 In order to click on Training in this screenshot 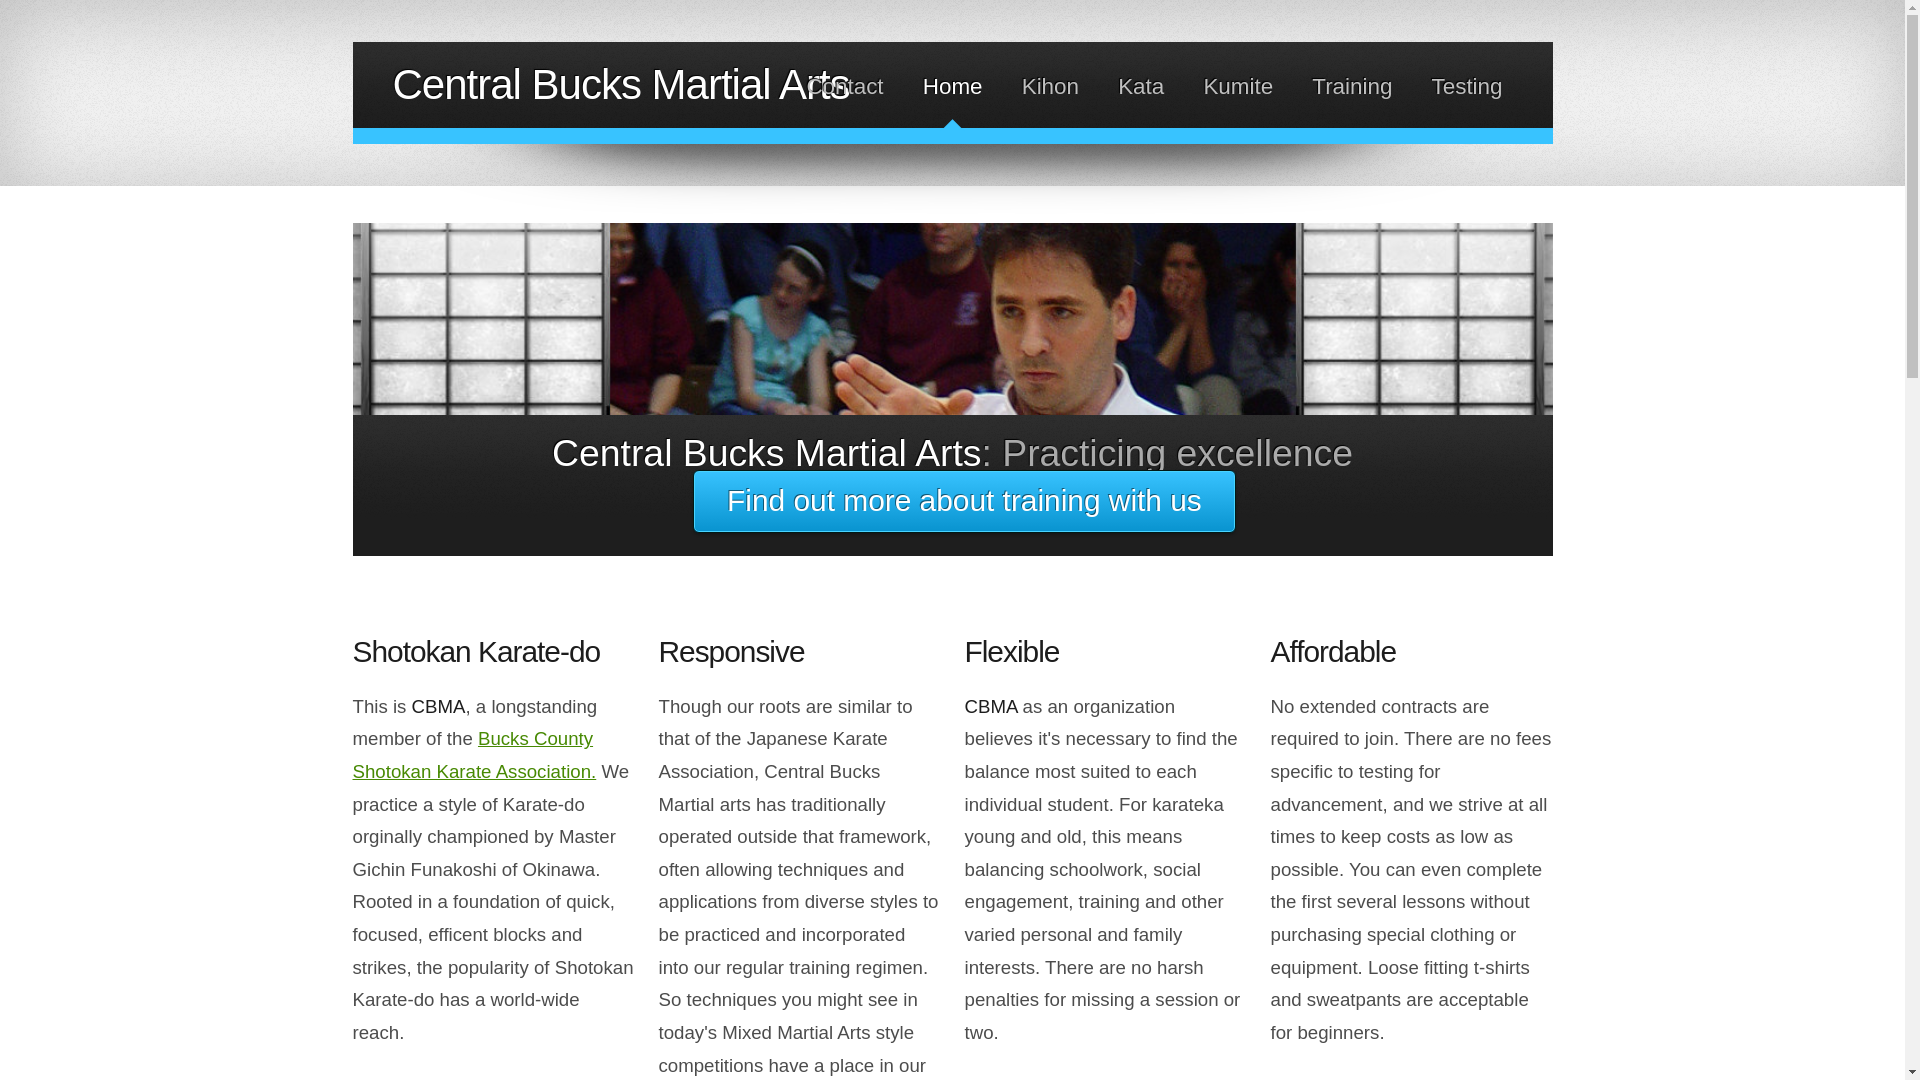, I will do `click(1352, 86)`.